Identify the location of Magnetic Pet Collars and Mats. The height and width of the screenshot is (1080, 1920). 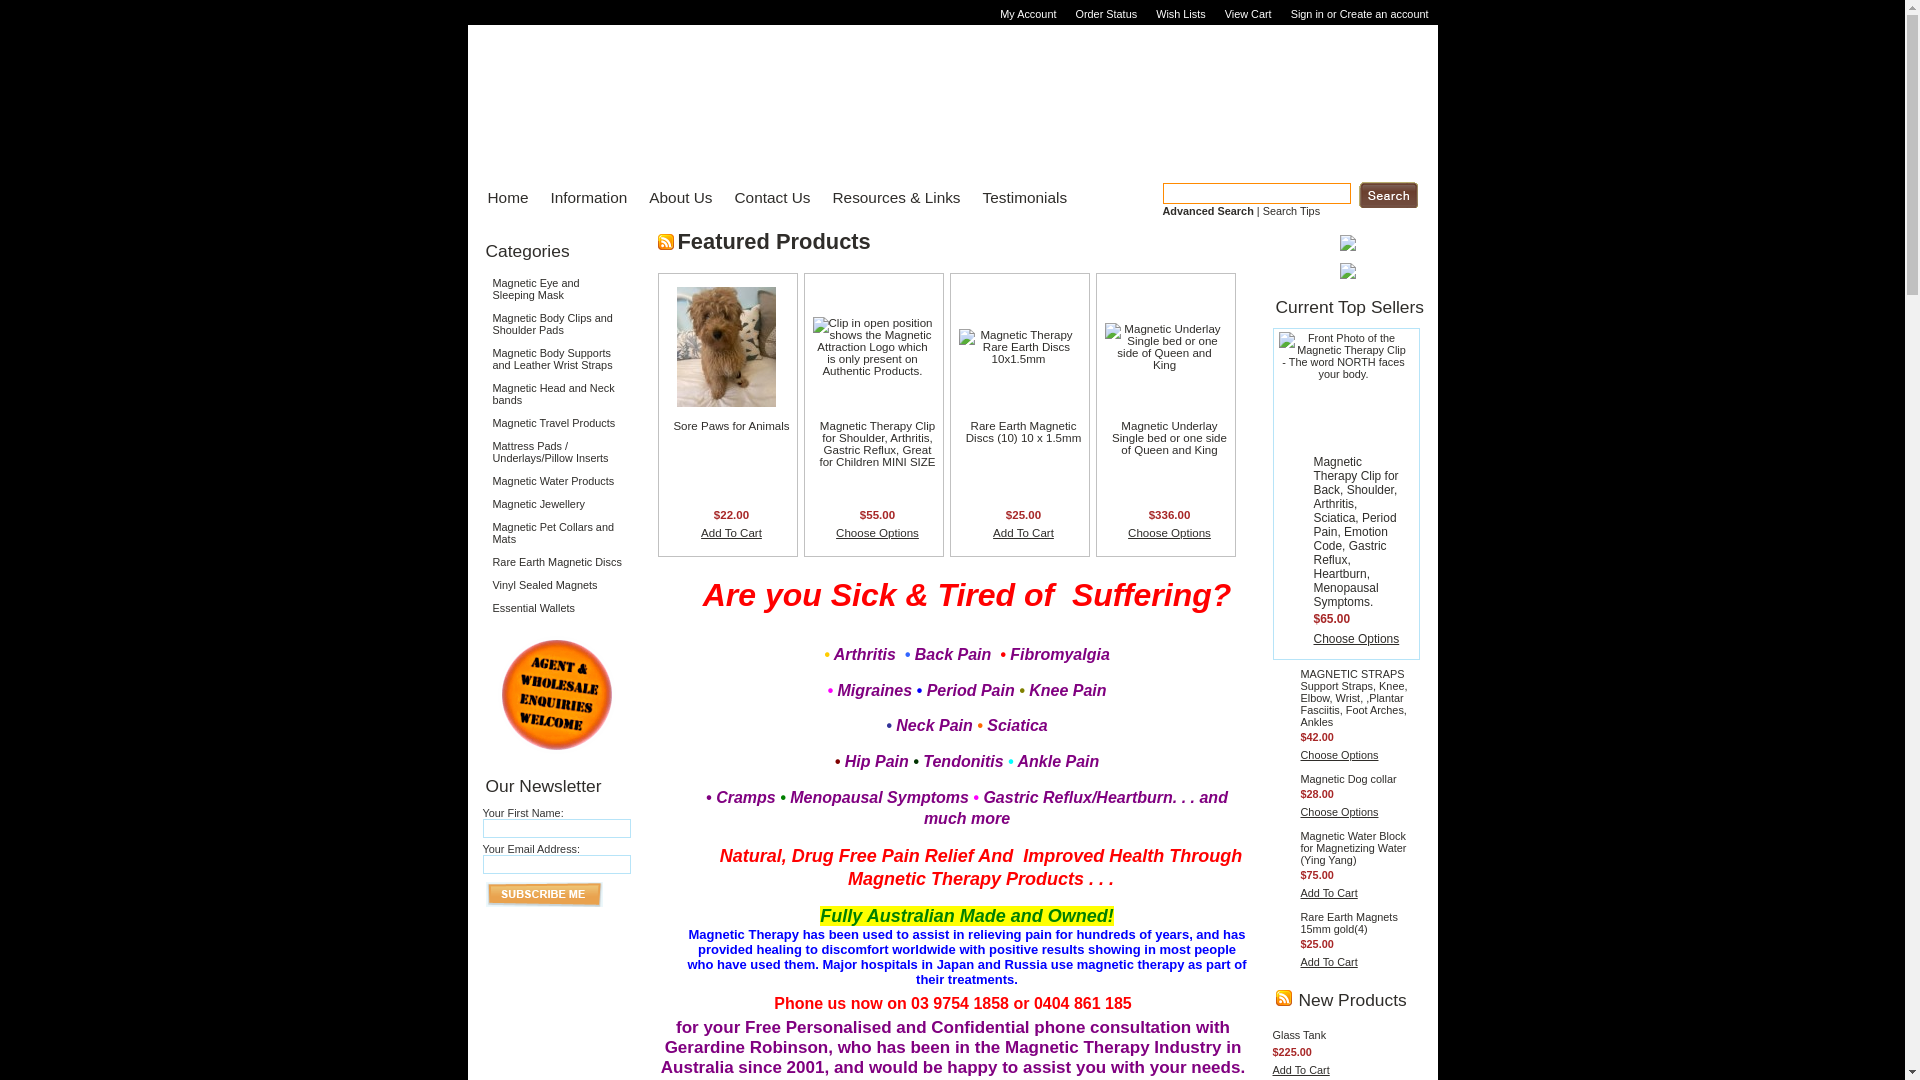
(557, 533).